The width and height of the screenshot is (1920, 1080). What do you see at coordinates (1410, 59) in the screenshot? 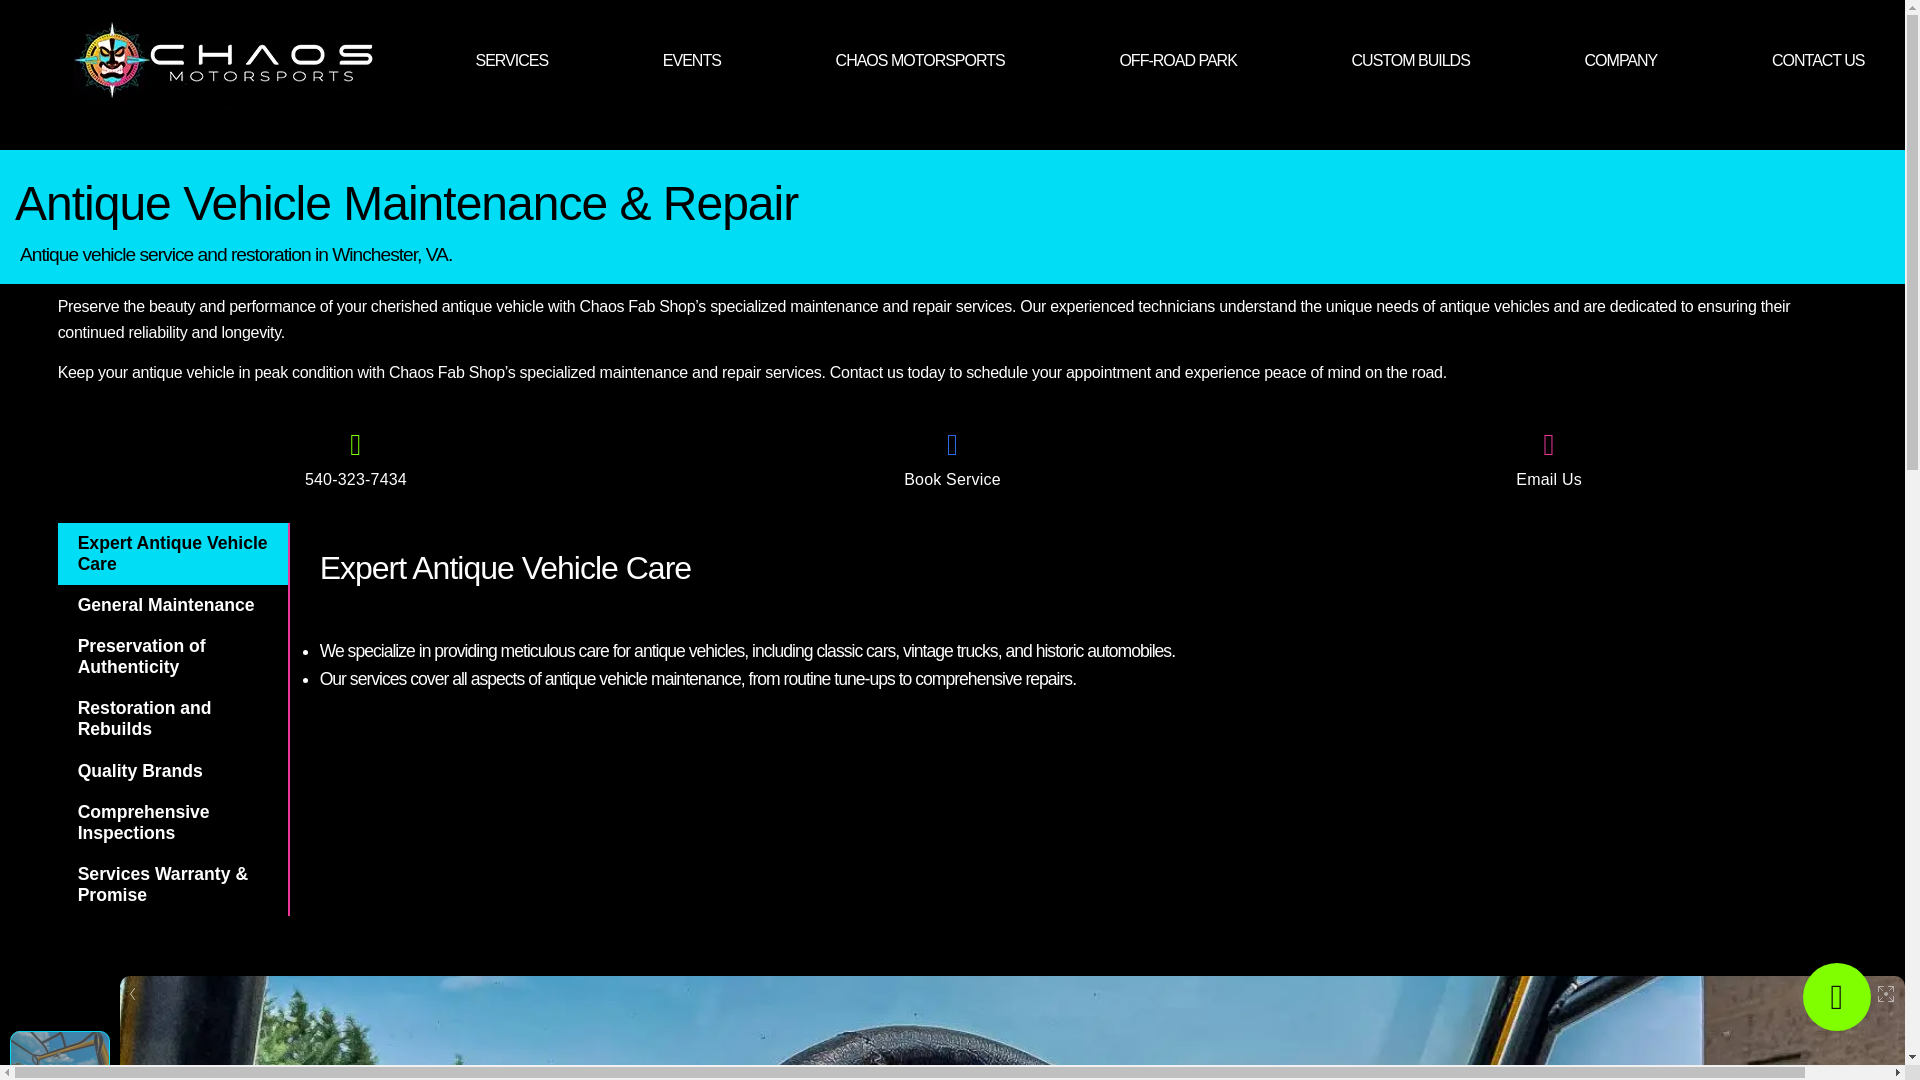
I see `Chaos Fab Shop Custom Vehicles` at bounding box center [1410, 59].